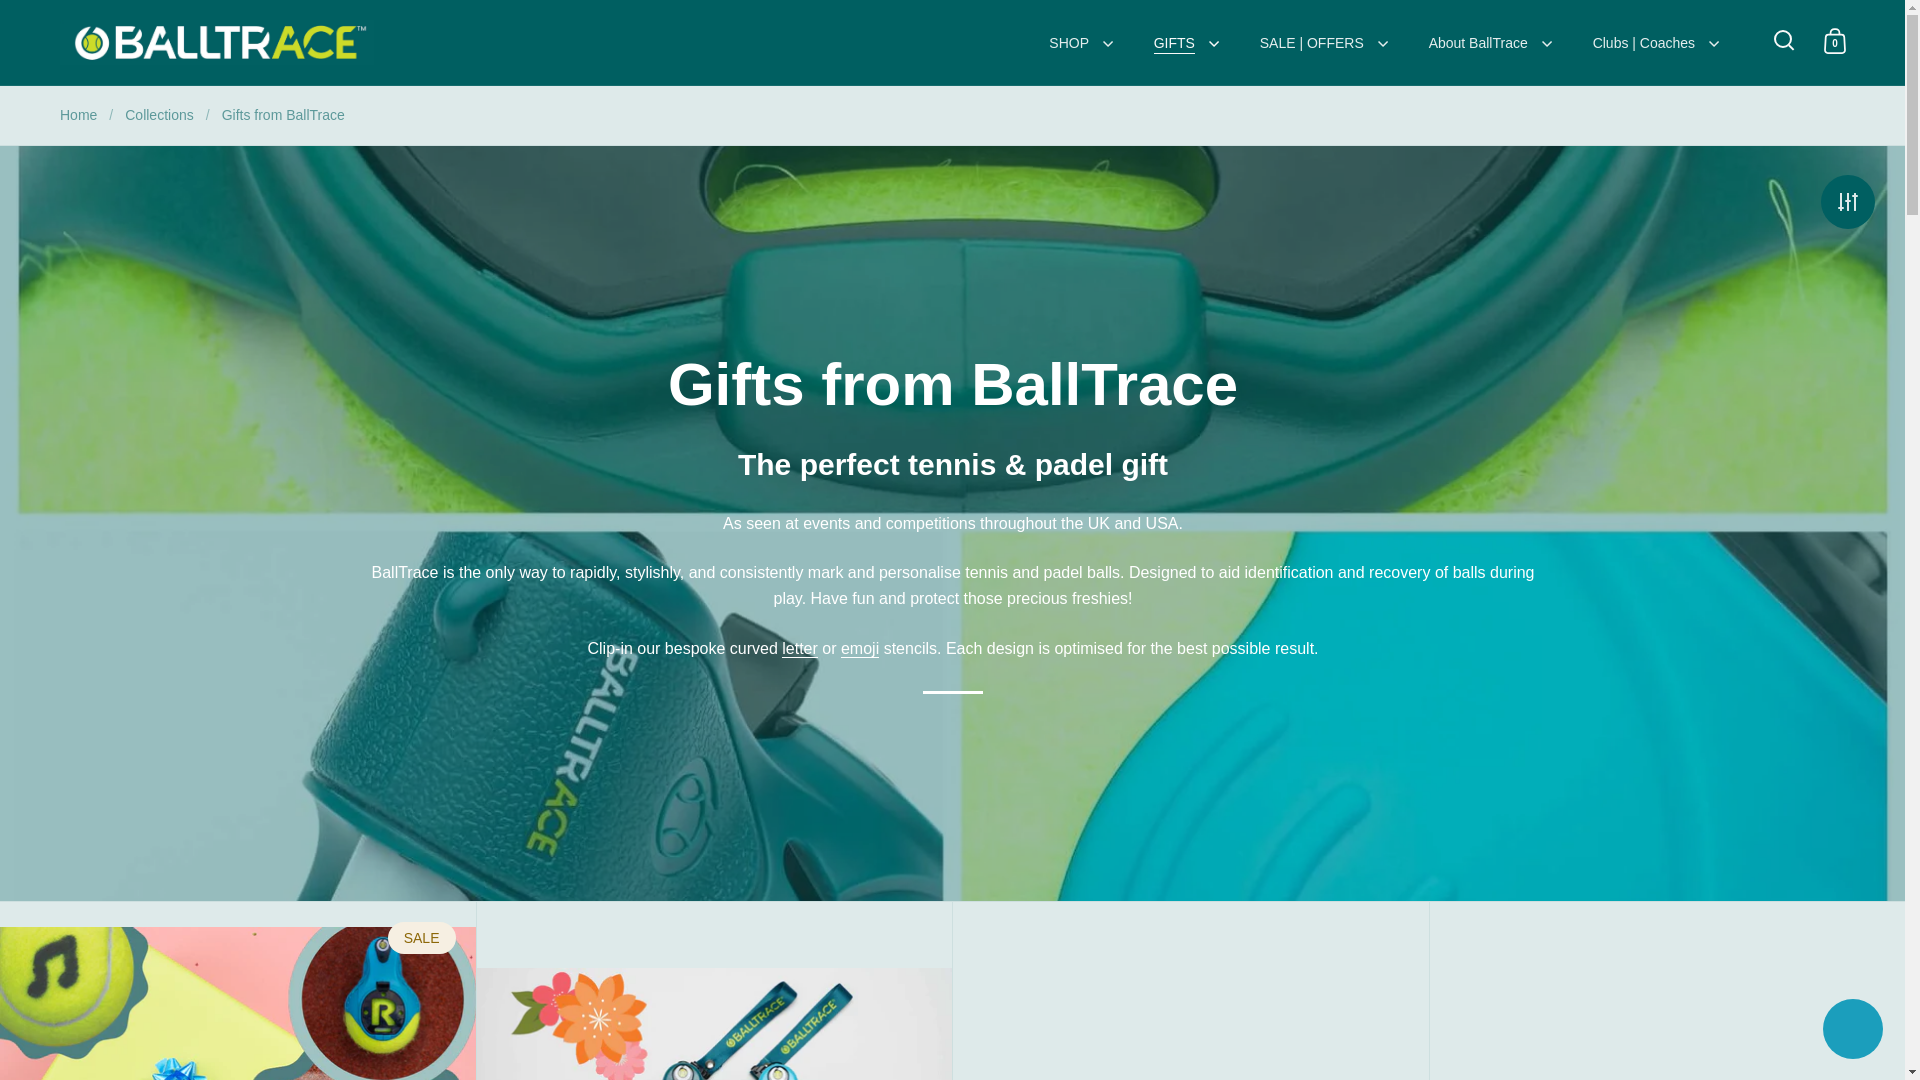 The image size is (1920, 1080). I want to click on A-Z stencils for BallTrace Tennis Ball Marker, so click(799, 648).